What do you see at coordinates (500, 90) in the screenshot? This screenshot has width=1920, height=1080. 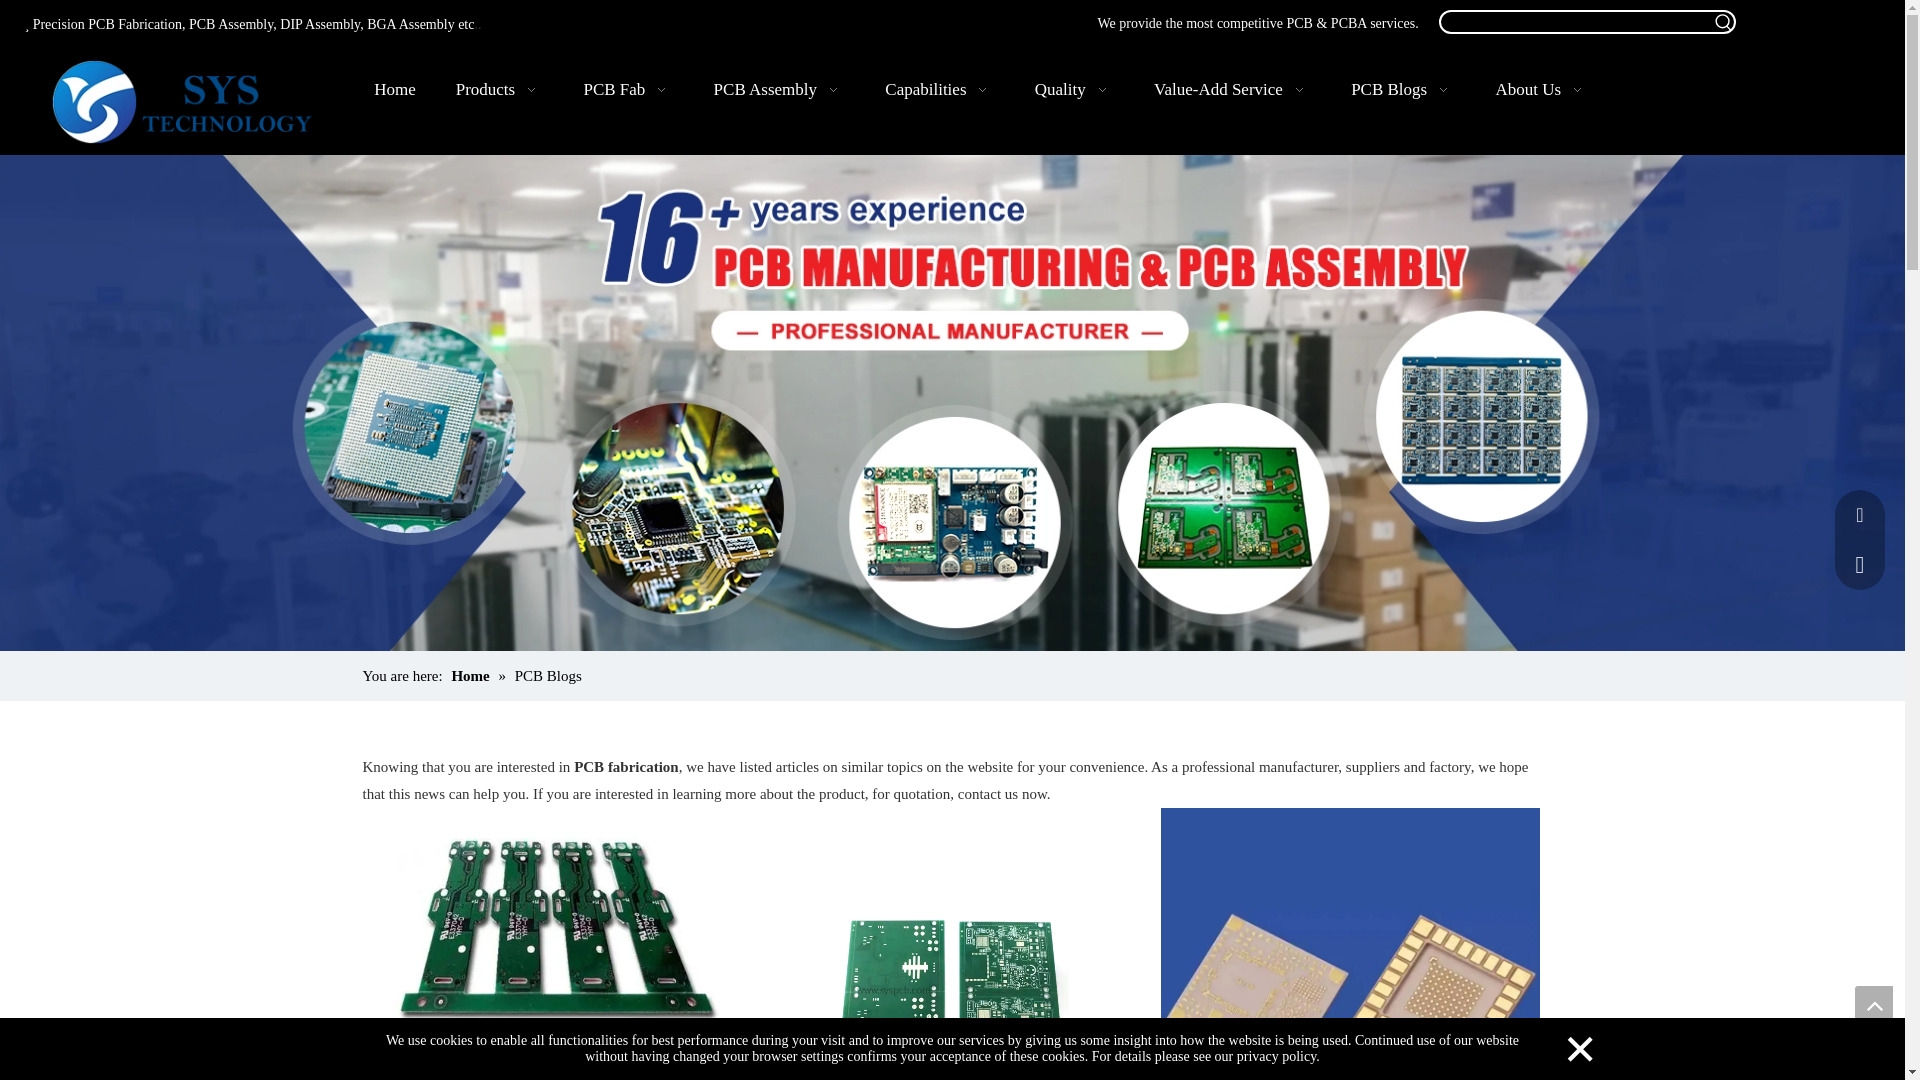 I see `Products  ` at bounding box center [500, 90].